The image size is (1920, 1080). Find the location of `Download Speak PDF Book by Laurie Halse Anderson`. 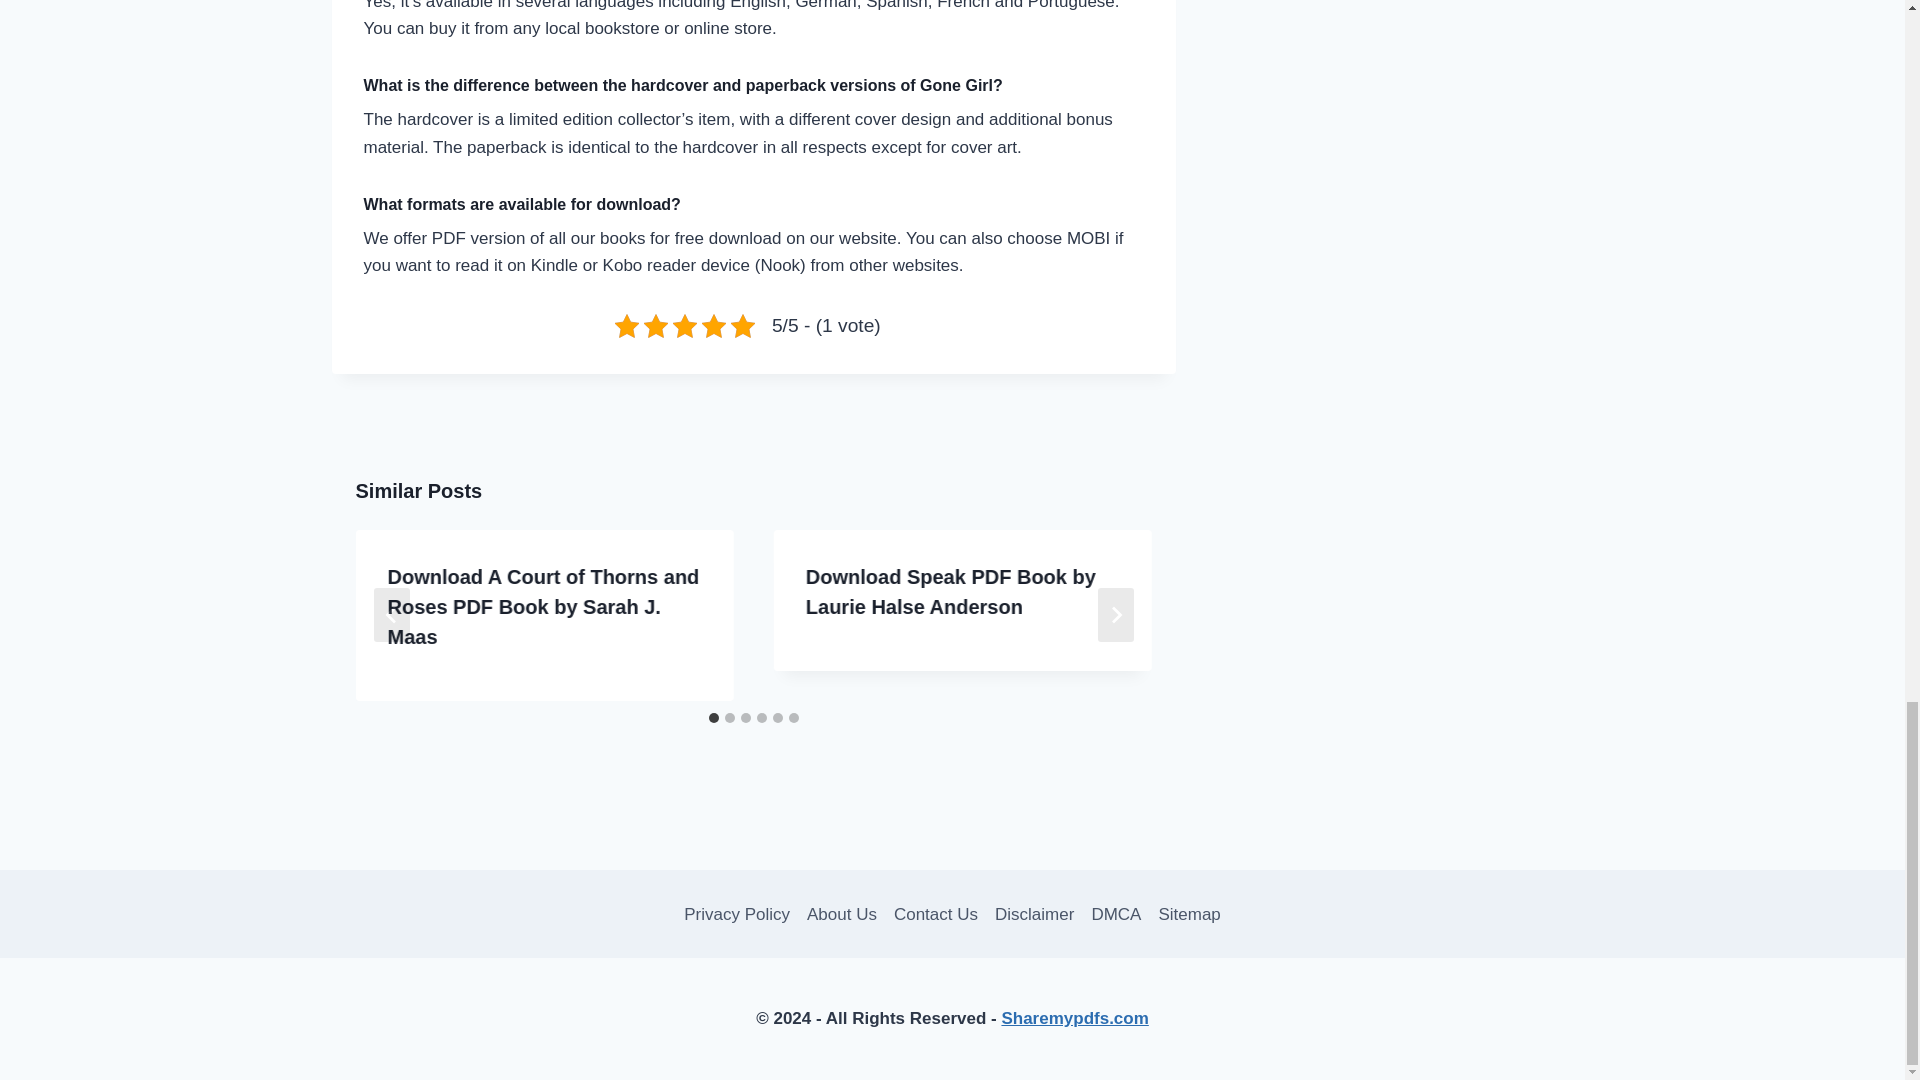

Download Speak PDF Book by Laurie Halse Anderson is located at coordinates (951, 591).